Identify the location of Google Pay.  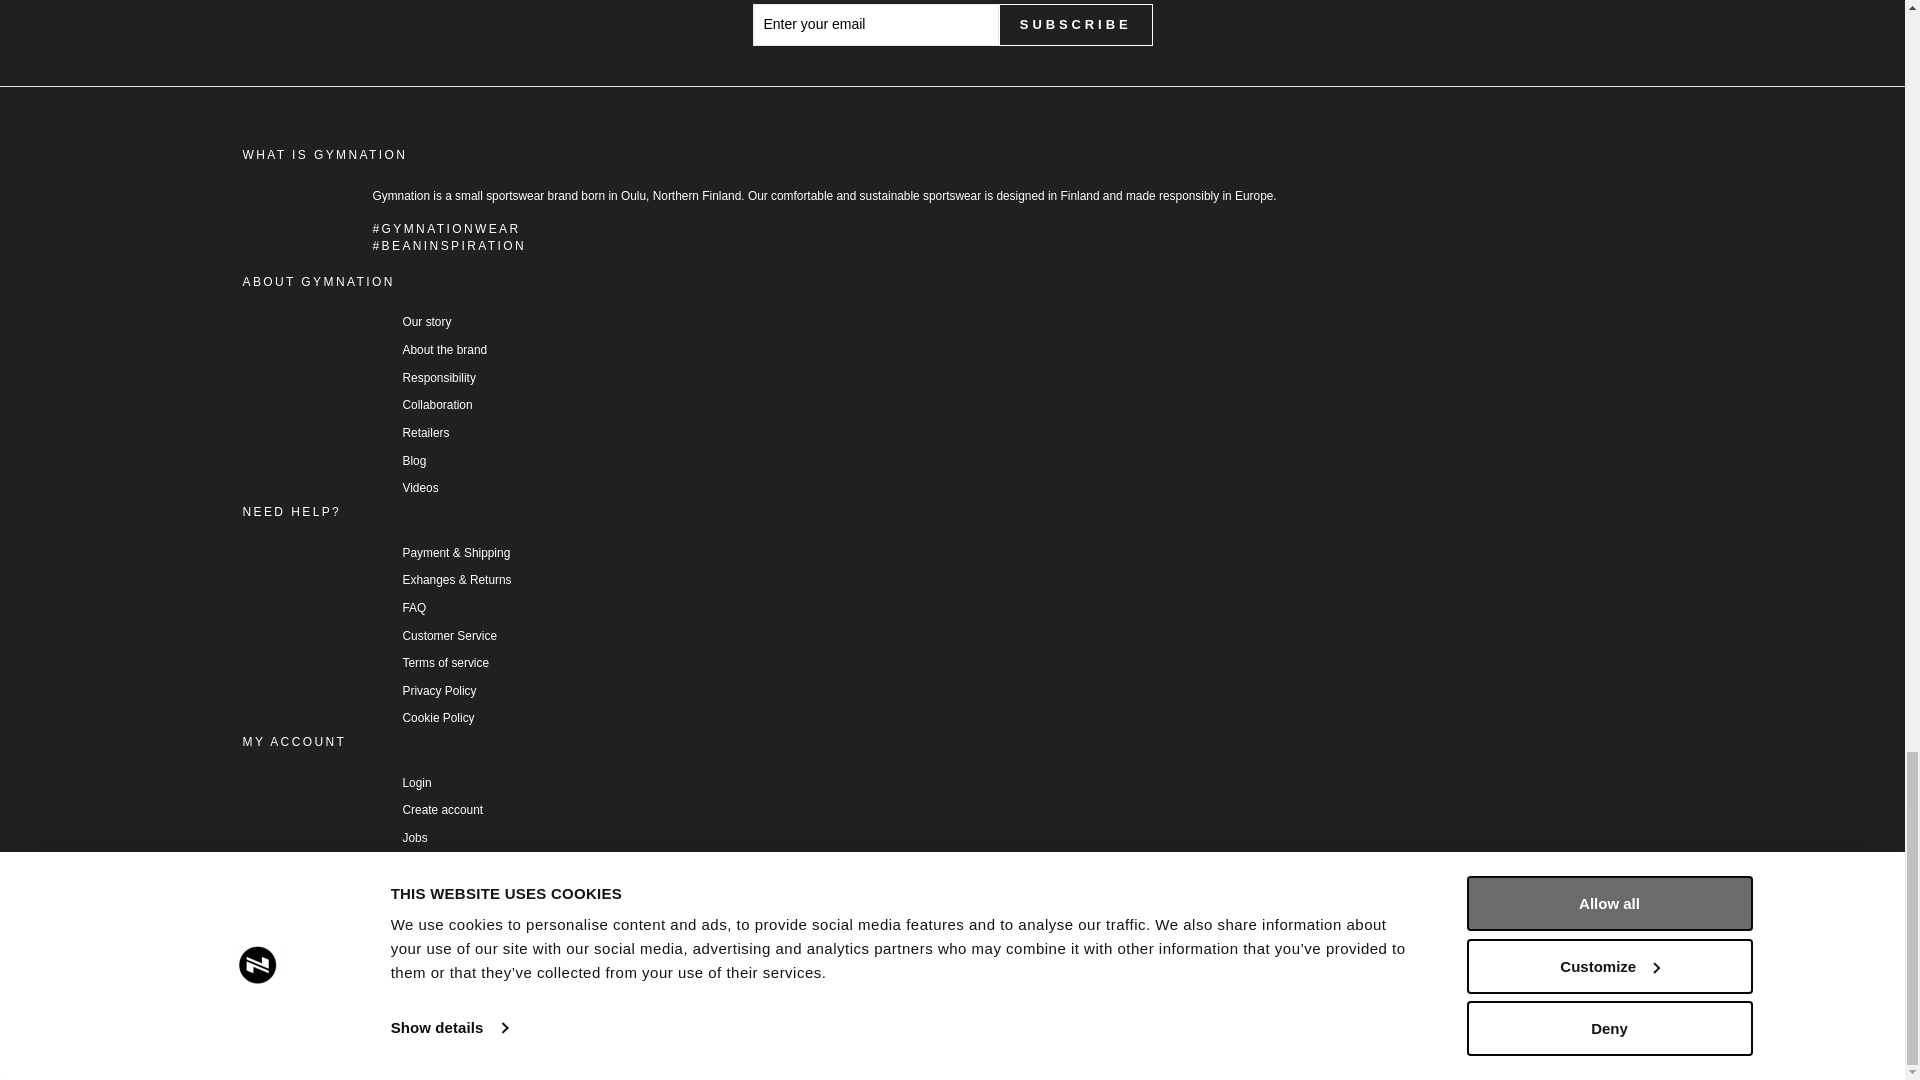
(364, 950).